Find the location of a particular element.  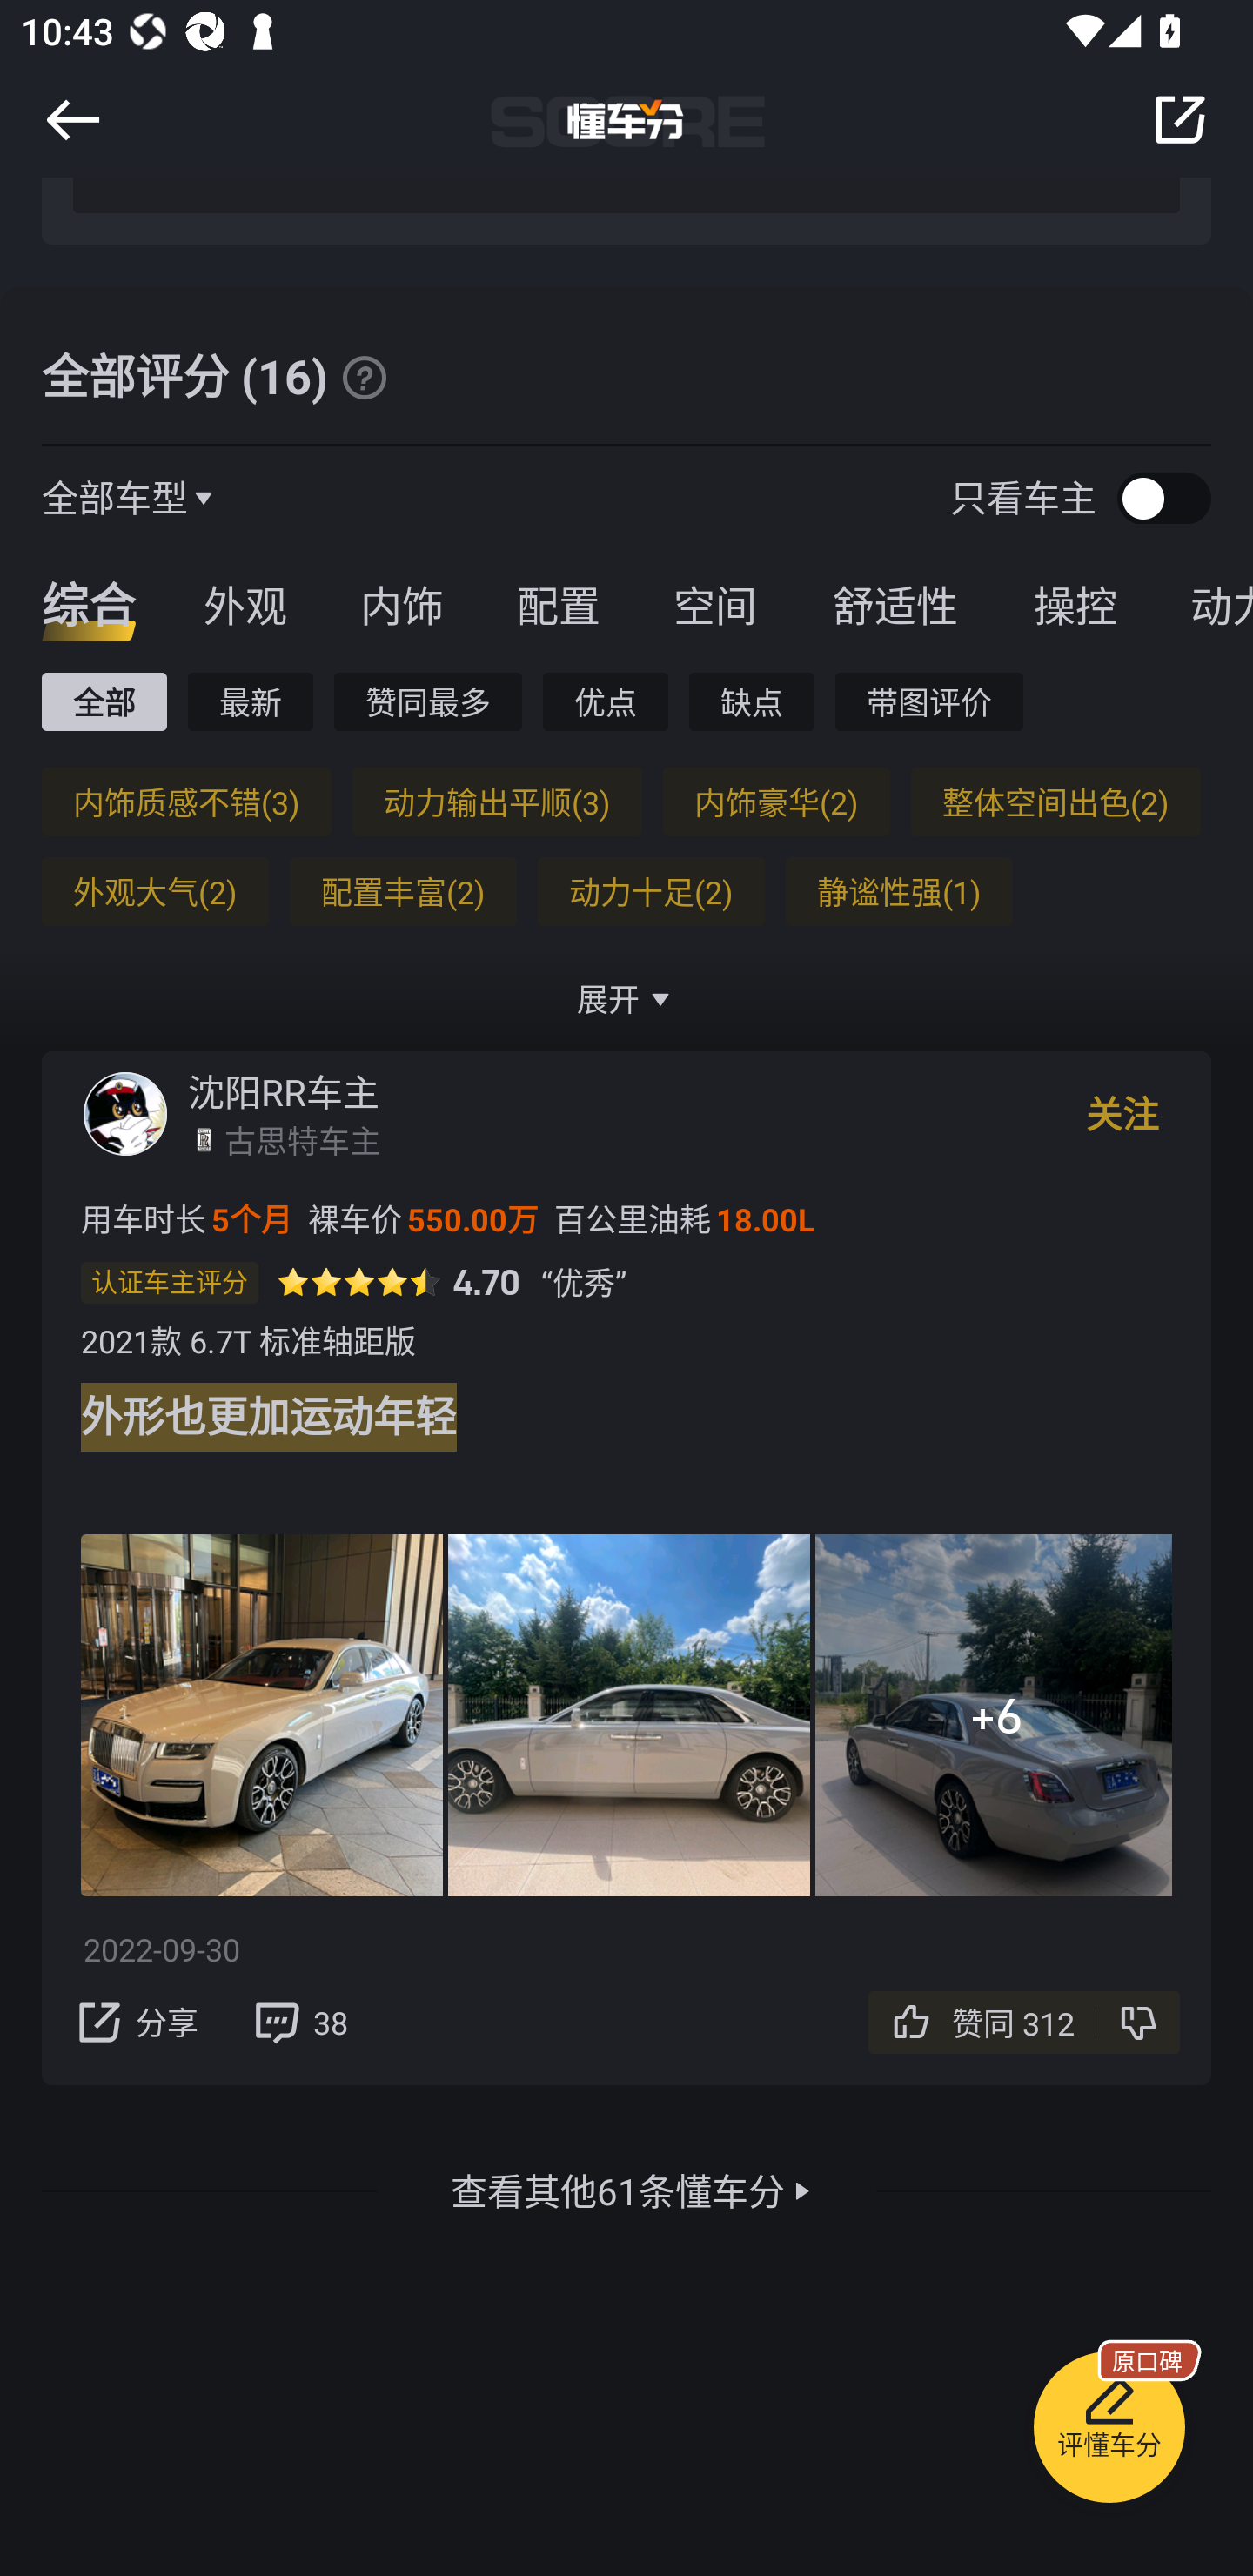

+6 is located at coordinates (994, 1715).